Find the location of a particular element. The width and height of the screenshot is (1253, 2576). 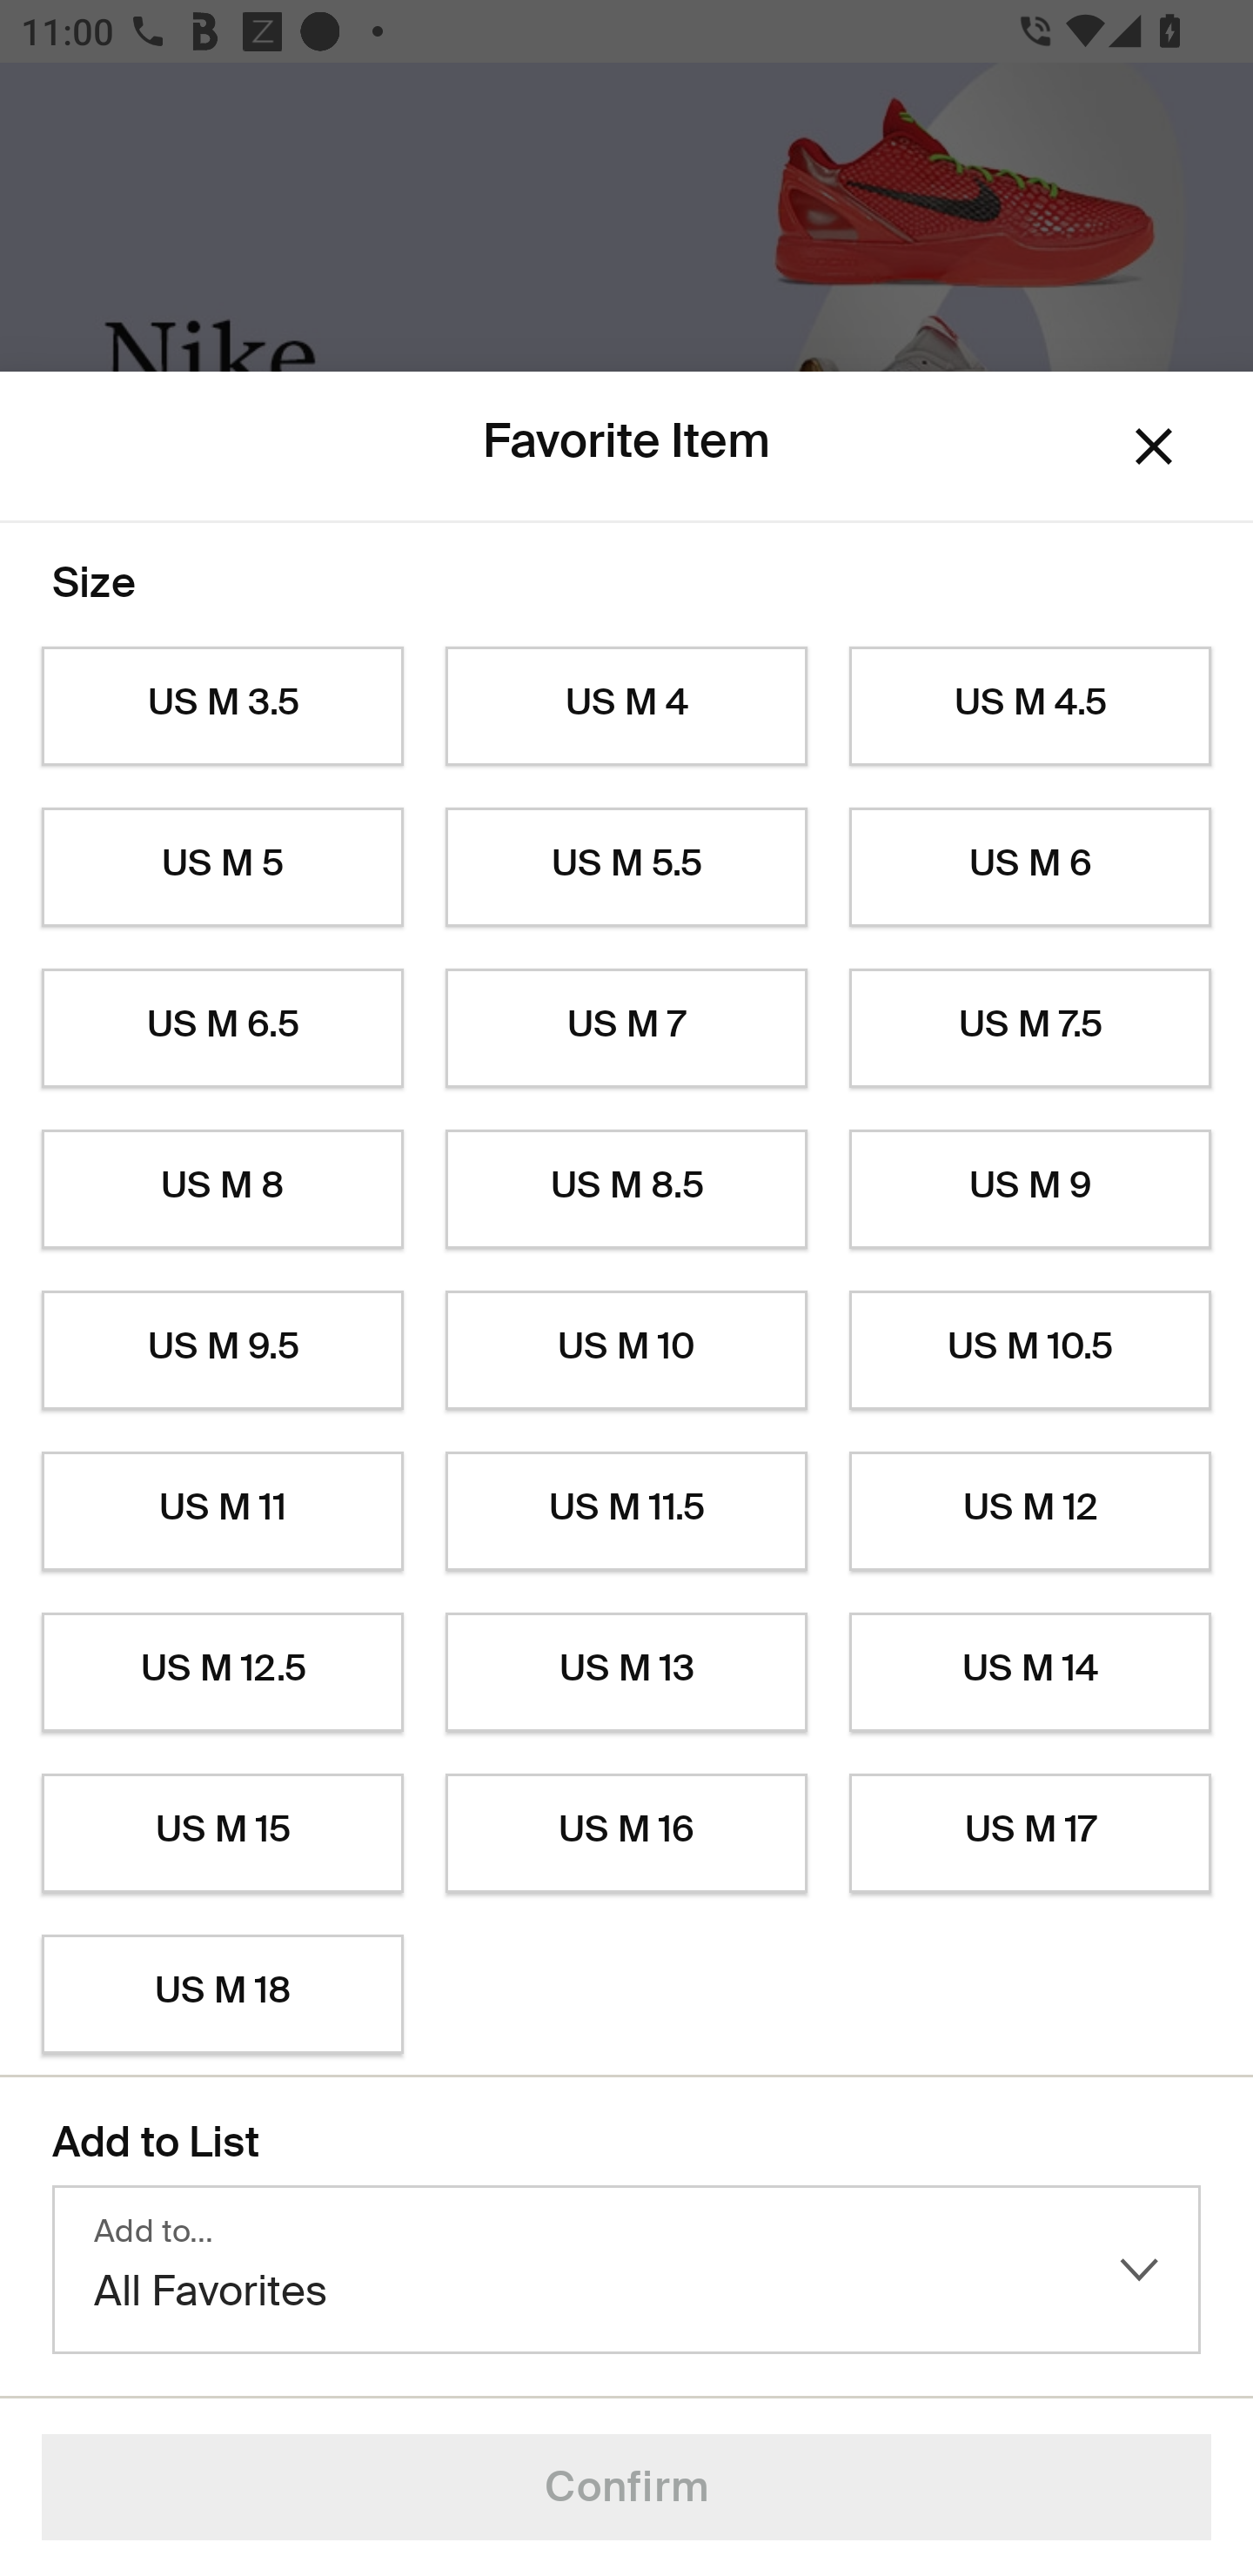

US M 12 is located at coordinates (1030, 1511).